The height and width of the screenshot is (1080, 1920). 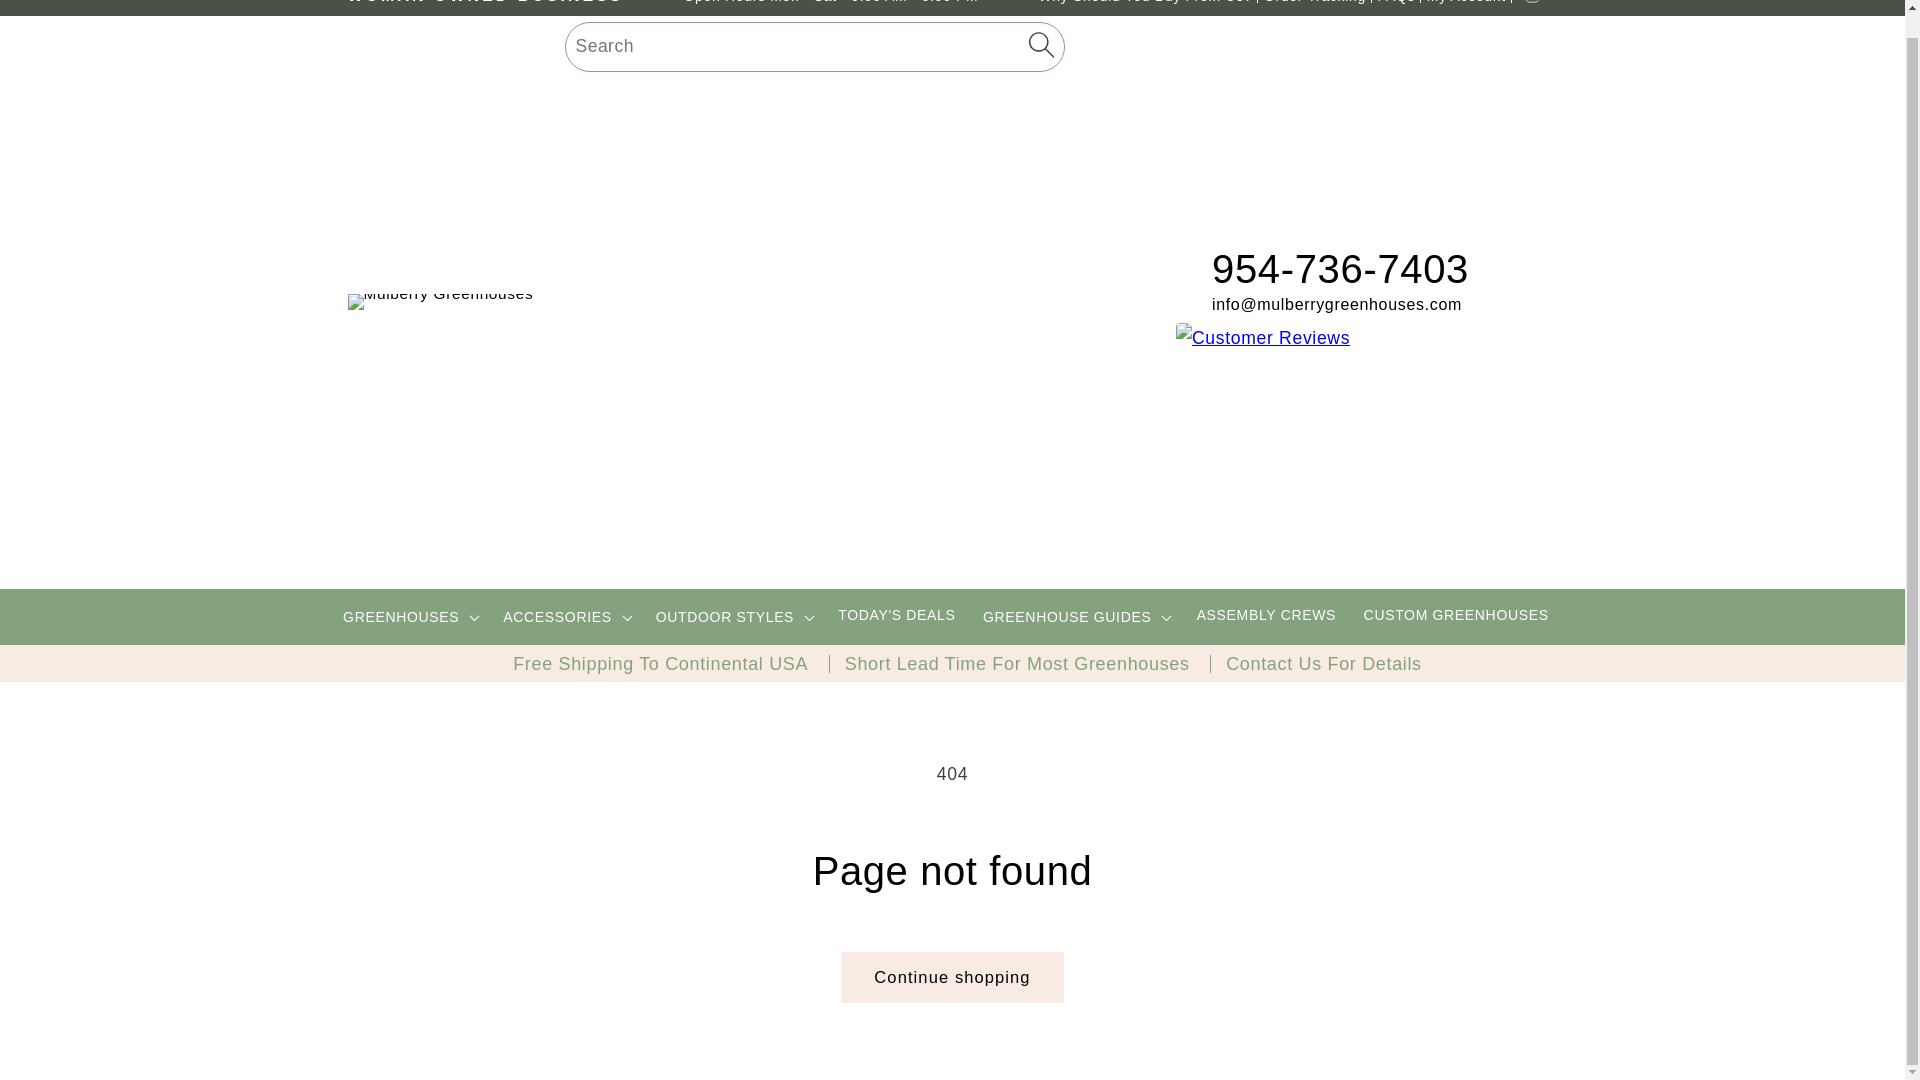 I want to click on Order Tracking, so click(x=1314, y=2).